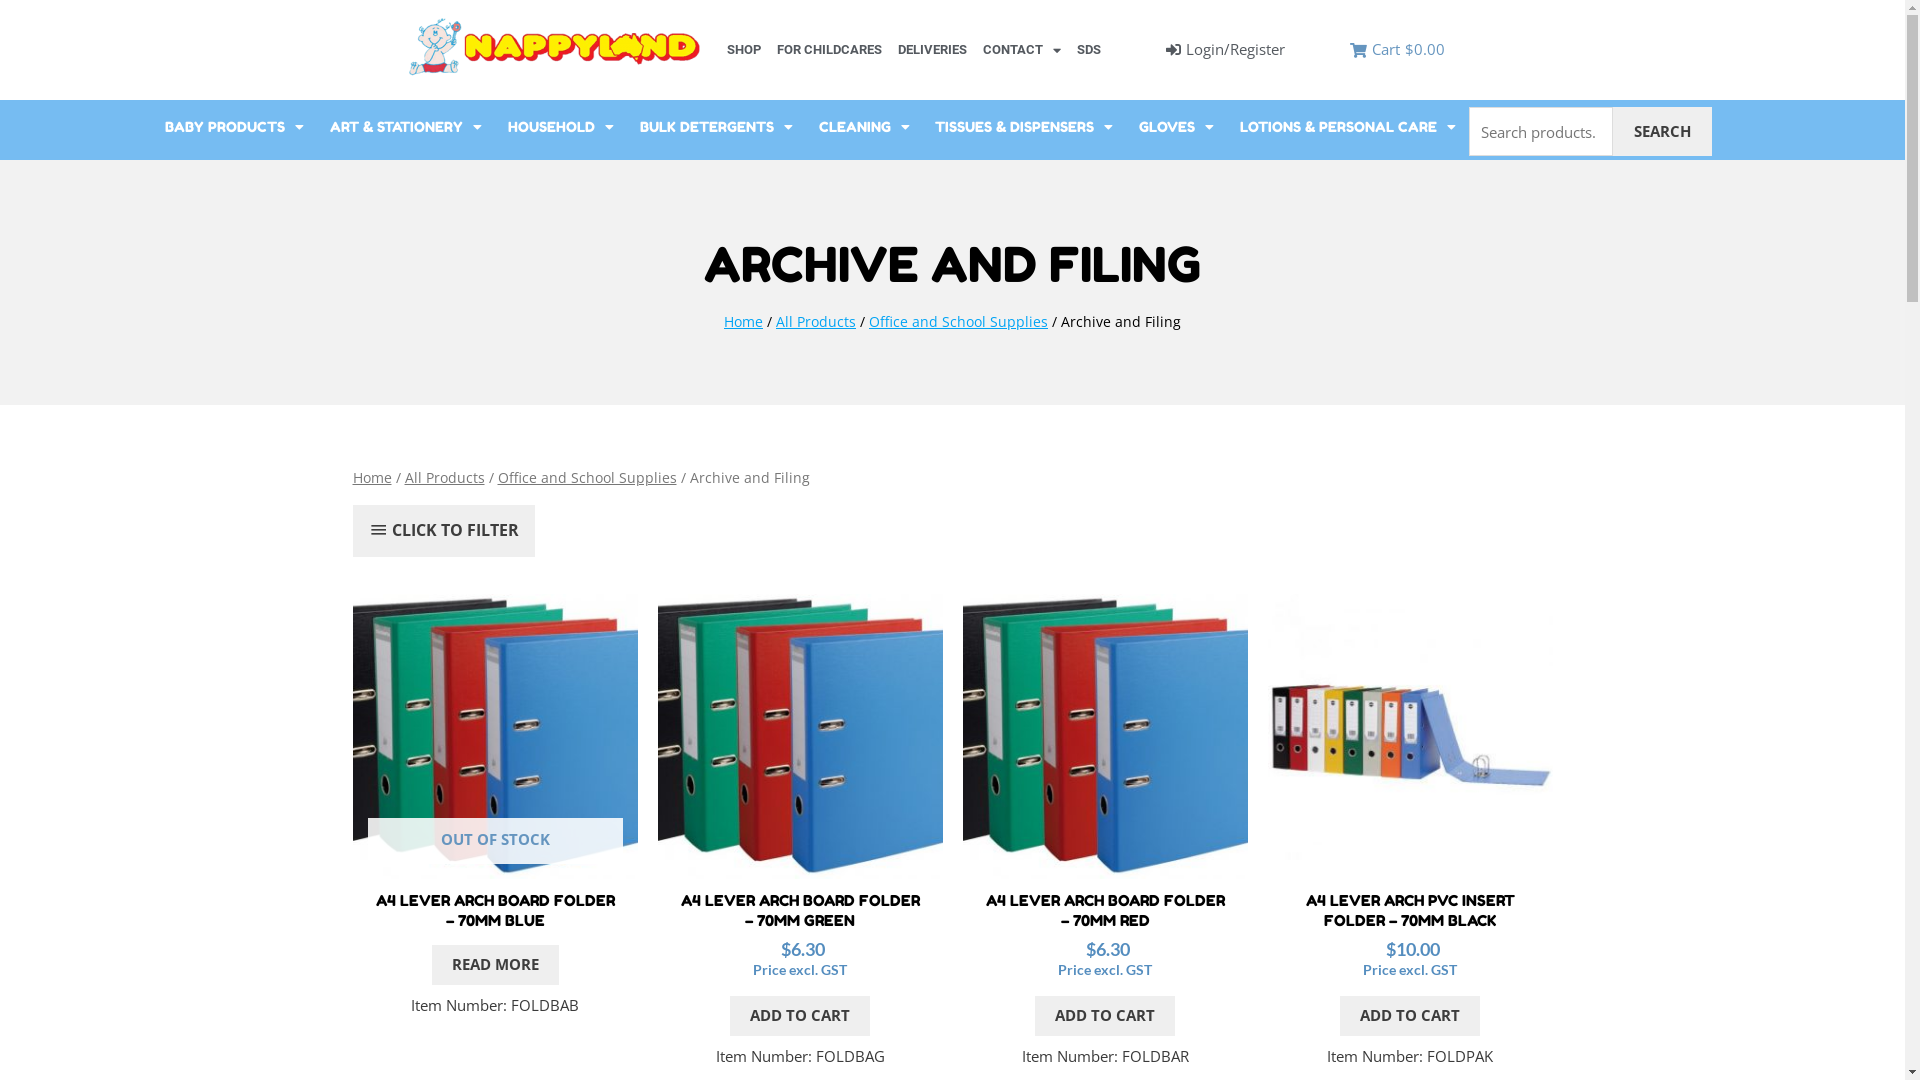 Image resolution: width=1920 pixels, height=1080 pixels. Describe the element at coordinates (932, 50) in the screenshot. I see `DELIVERIES` at that location.